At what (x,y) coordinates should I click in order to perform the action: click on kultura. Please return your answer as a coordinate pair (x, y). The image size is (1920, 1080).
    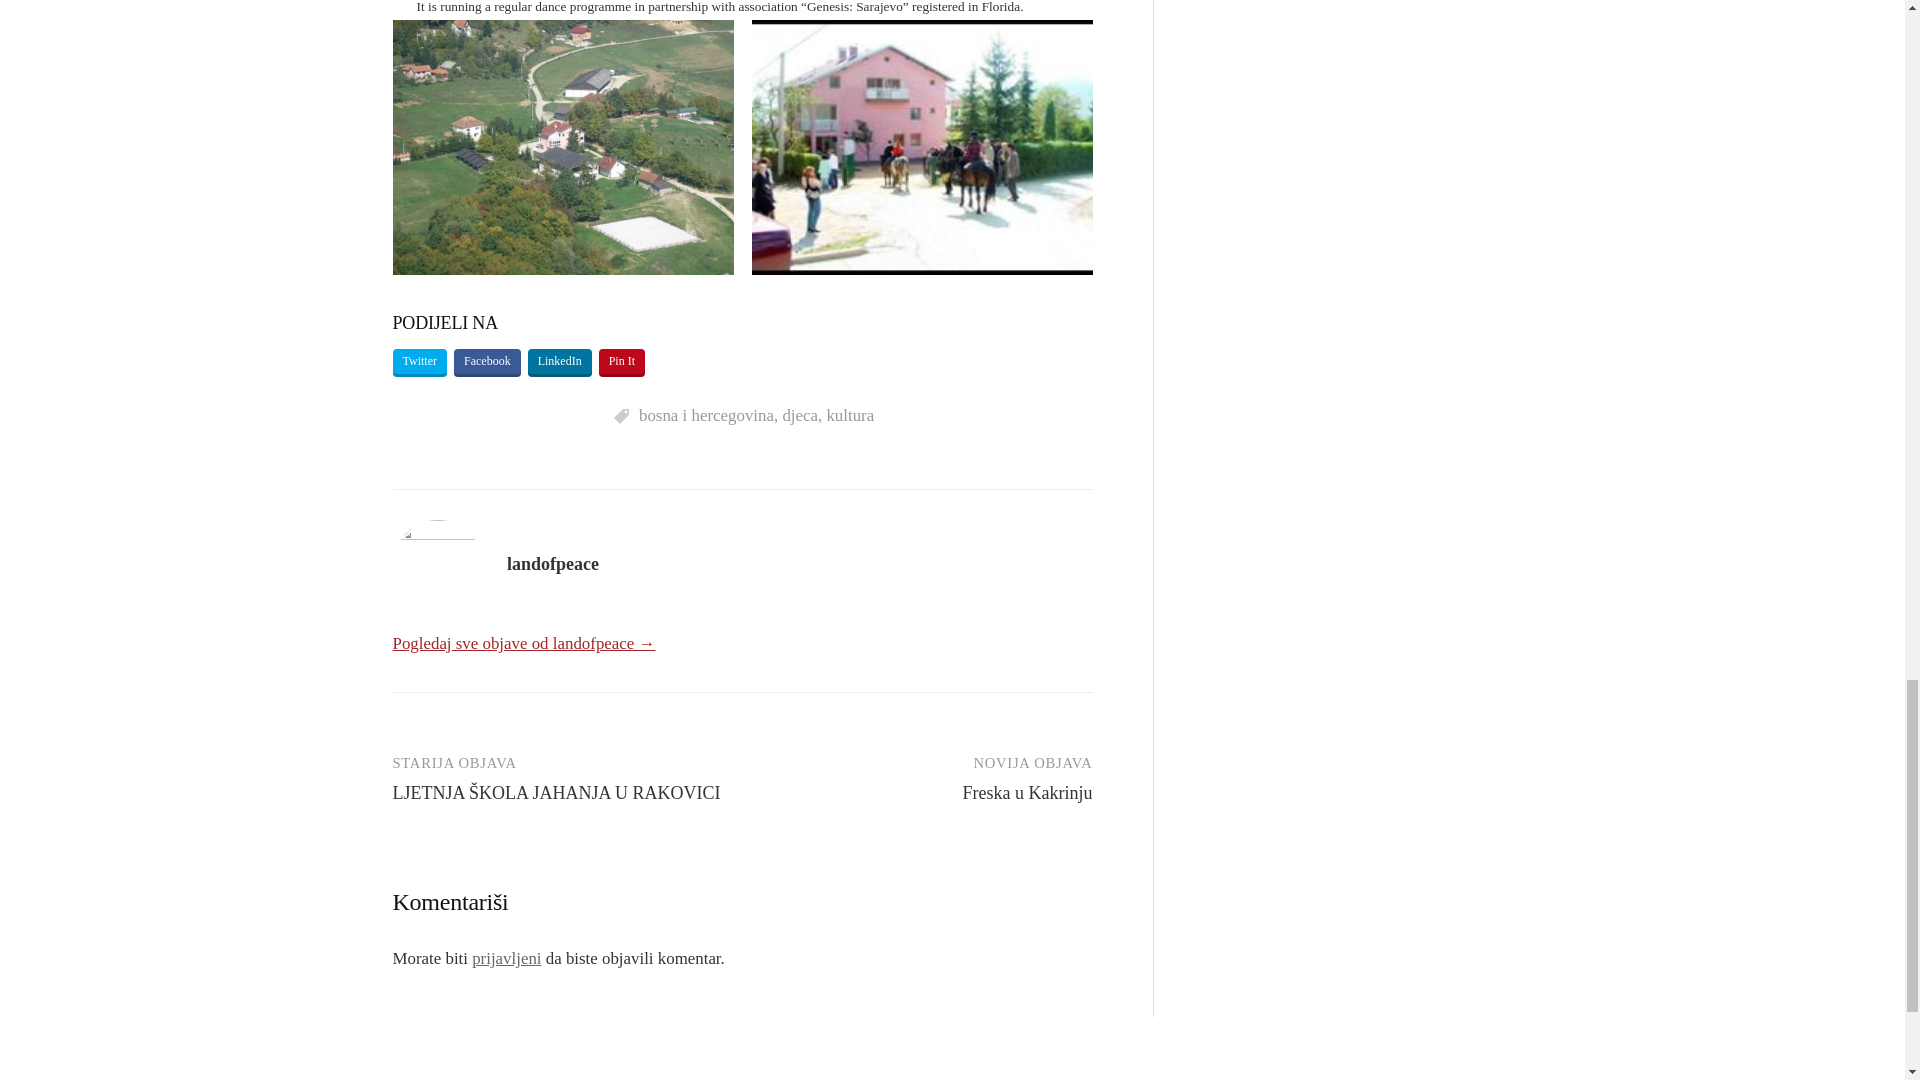
    Looking at the image, I should click on (849, 416).